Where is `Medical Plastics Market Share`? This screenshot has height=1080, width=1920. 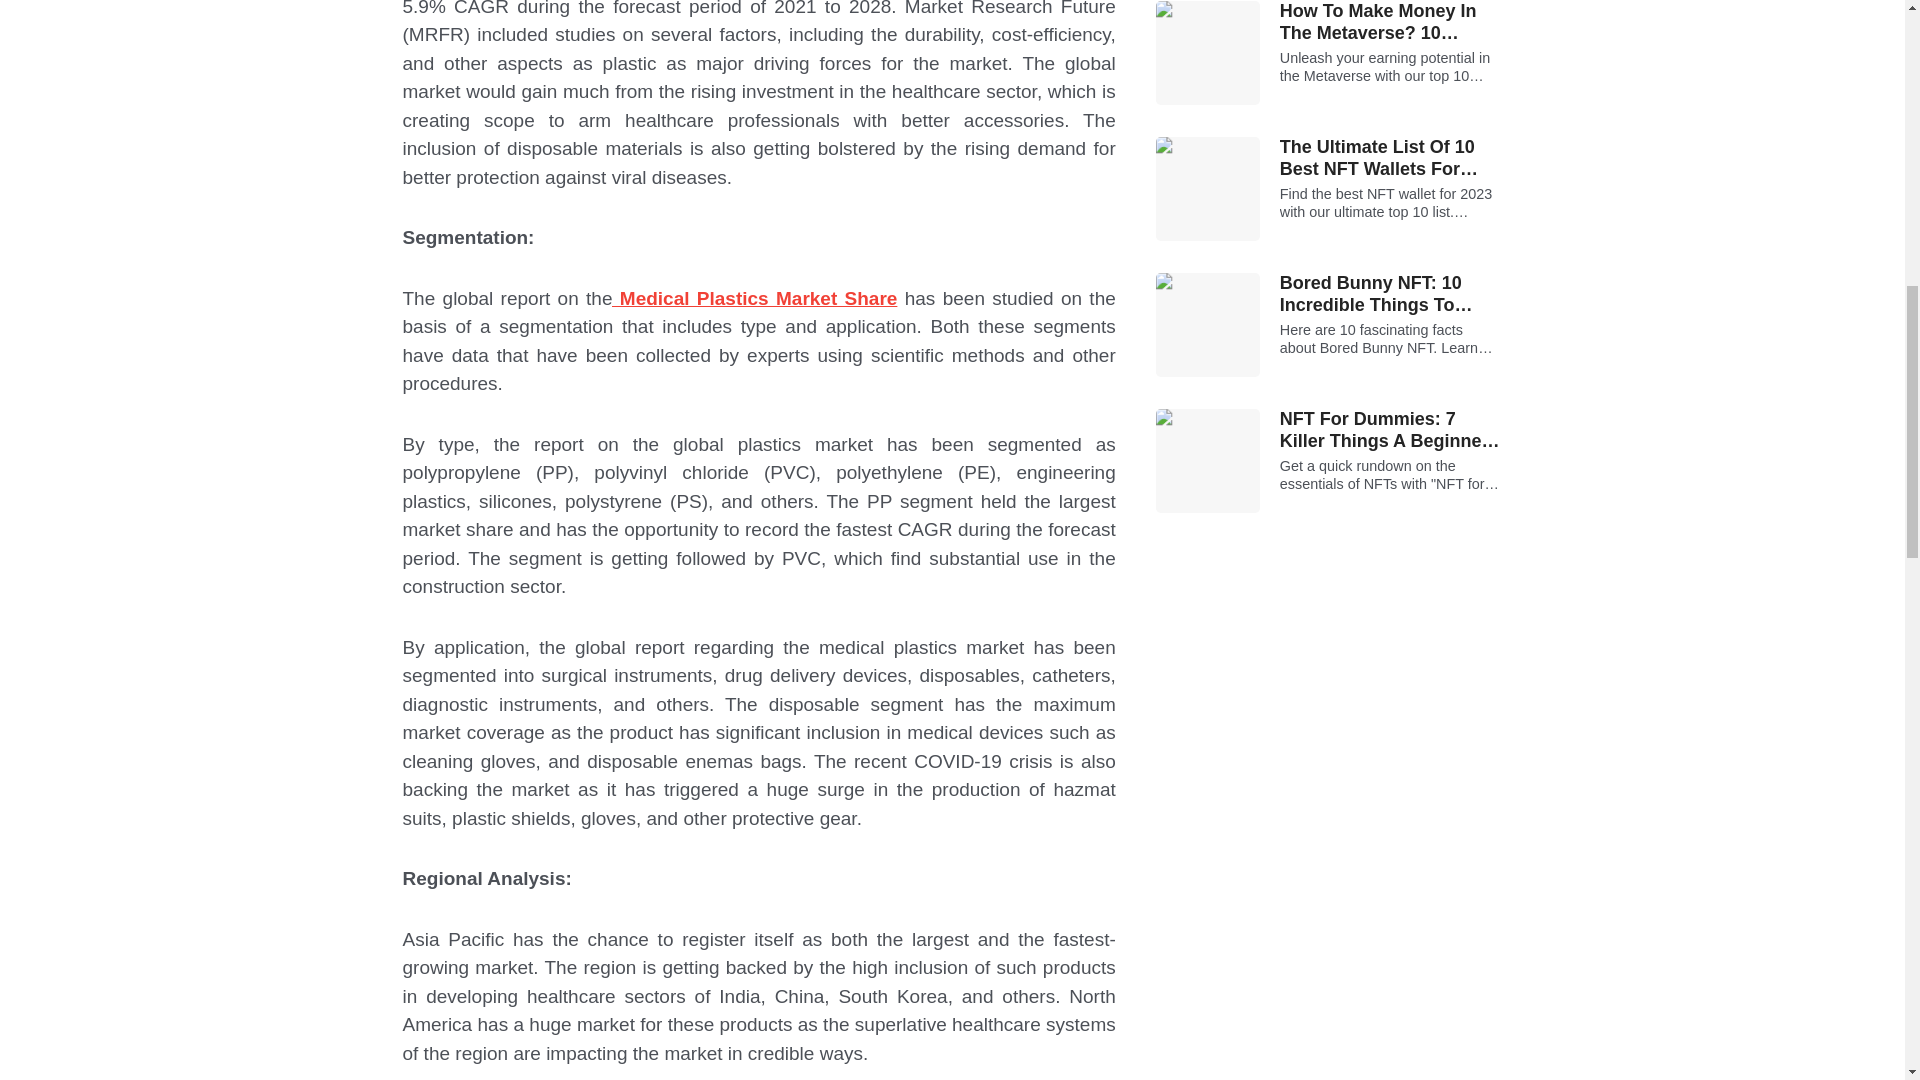 Medical Plastics Market Share is located at coordinates (754, 298).